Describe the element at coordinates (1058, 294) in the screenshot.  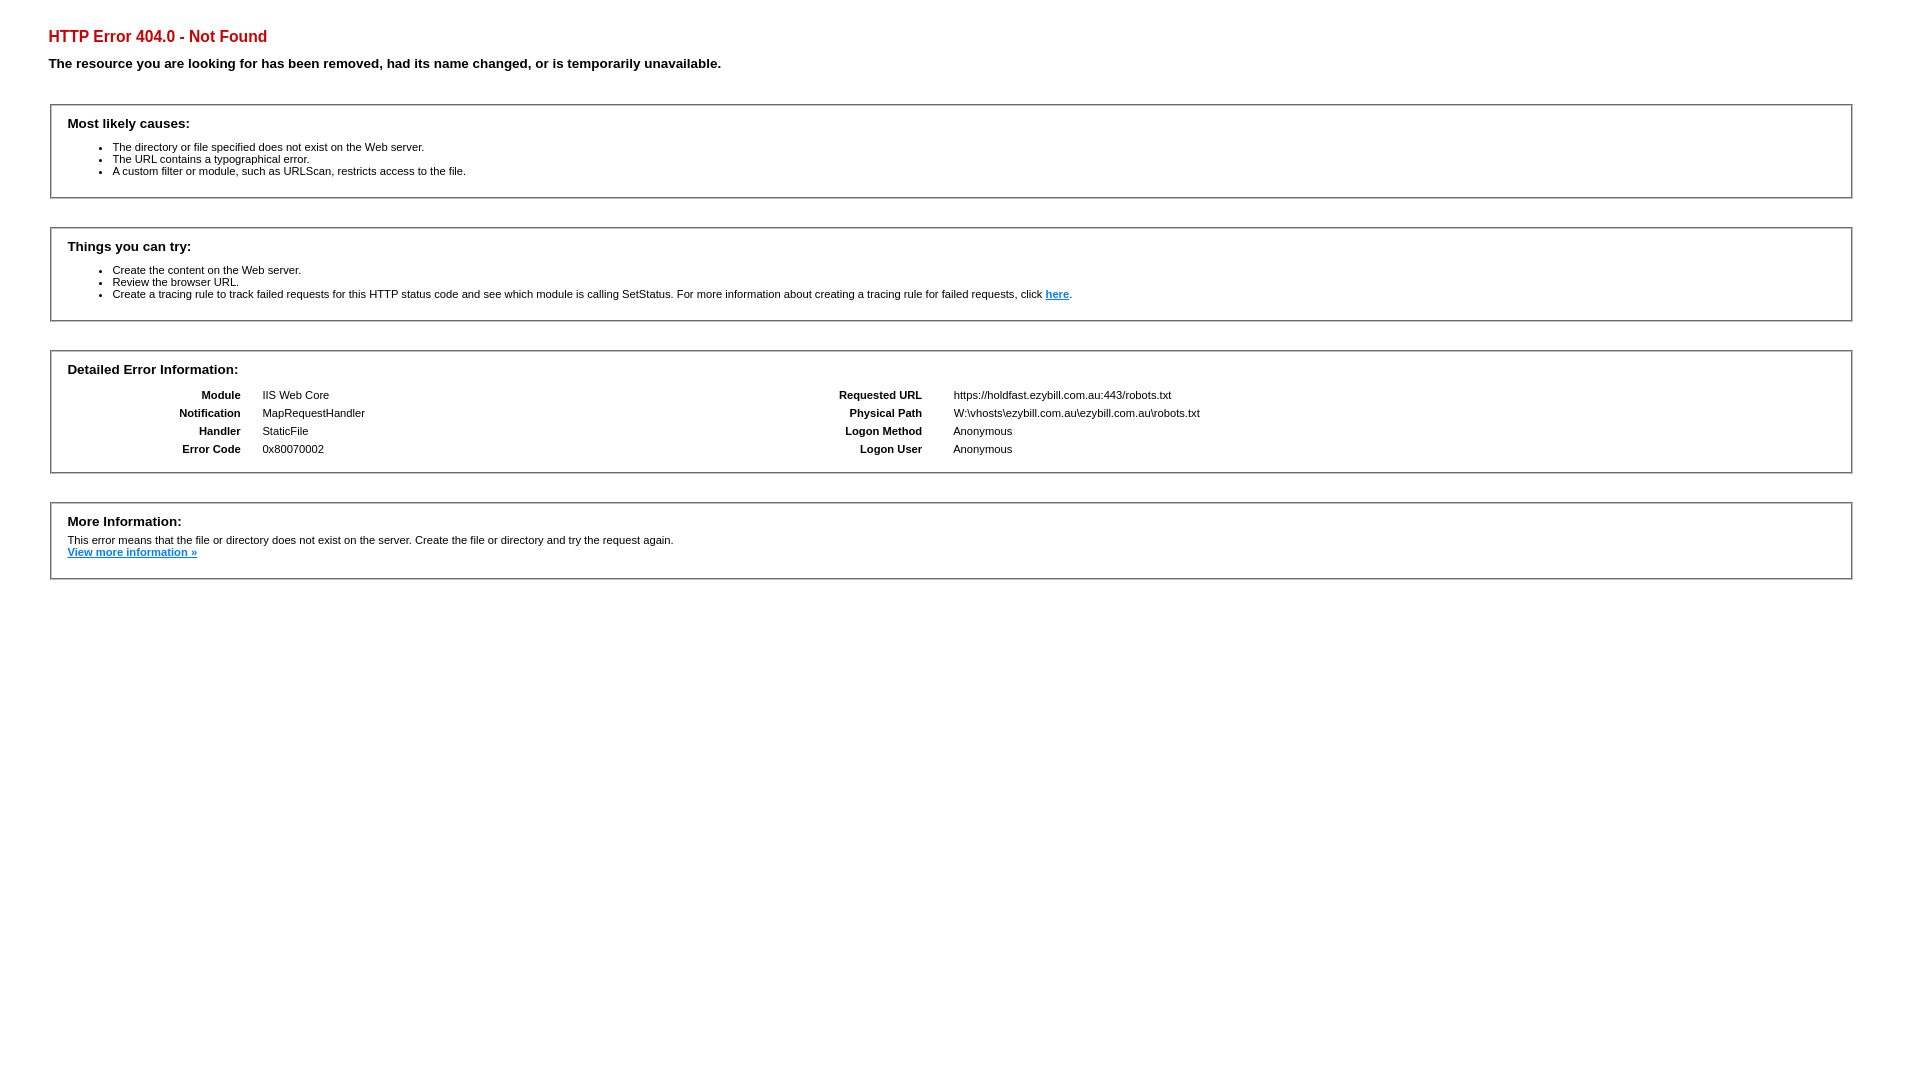
I see `here` at that location.